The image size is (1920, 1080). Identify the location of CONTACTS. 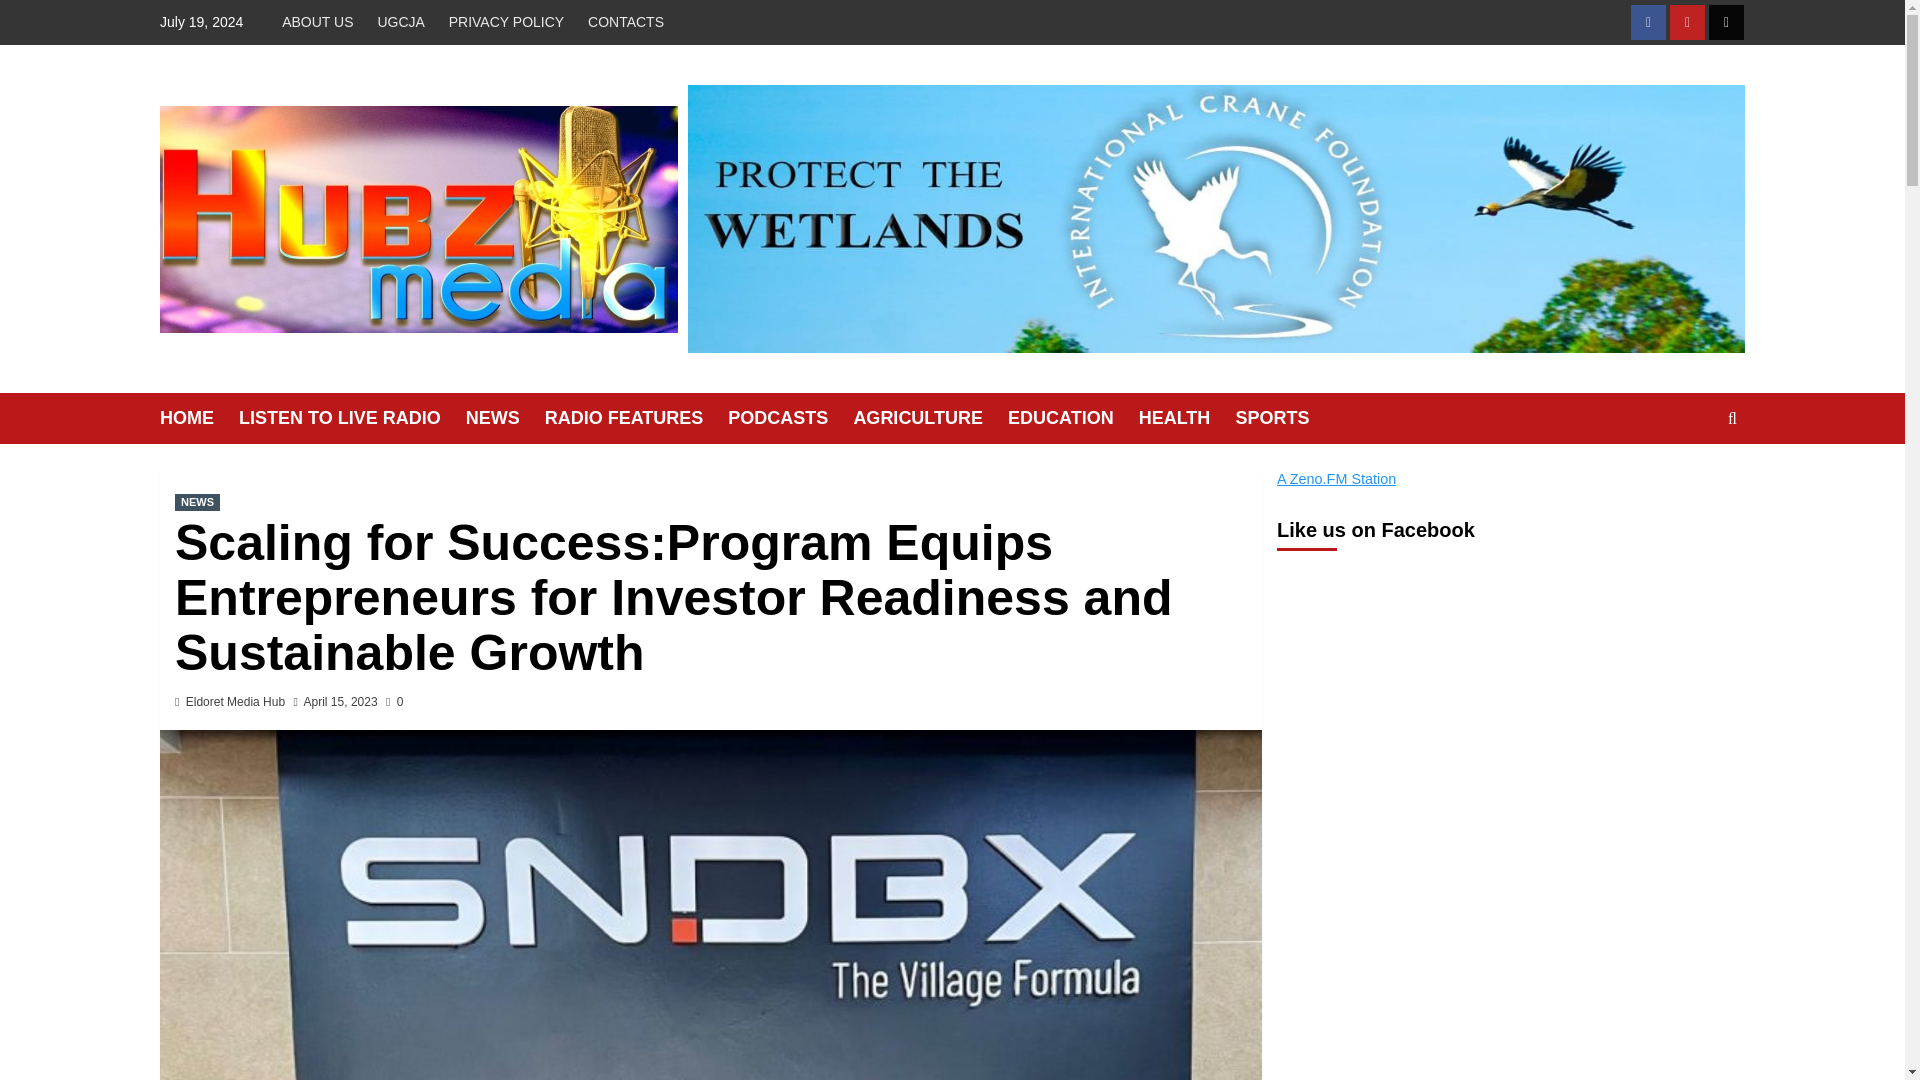
(625, 22).